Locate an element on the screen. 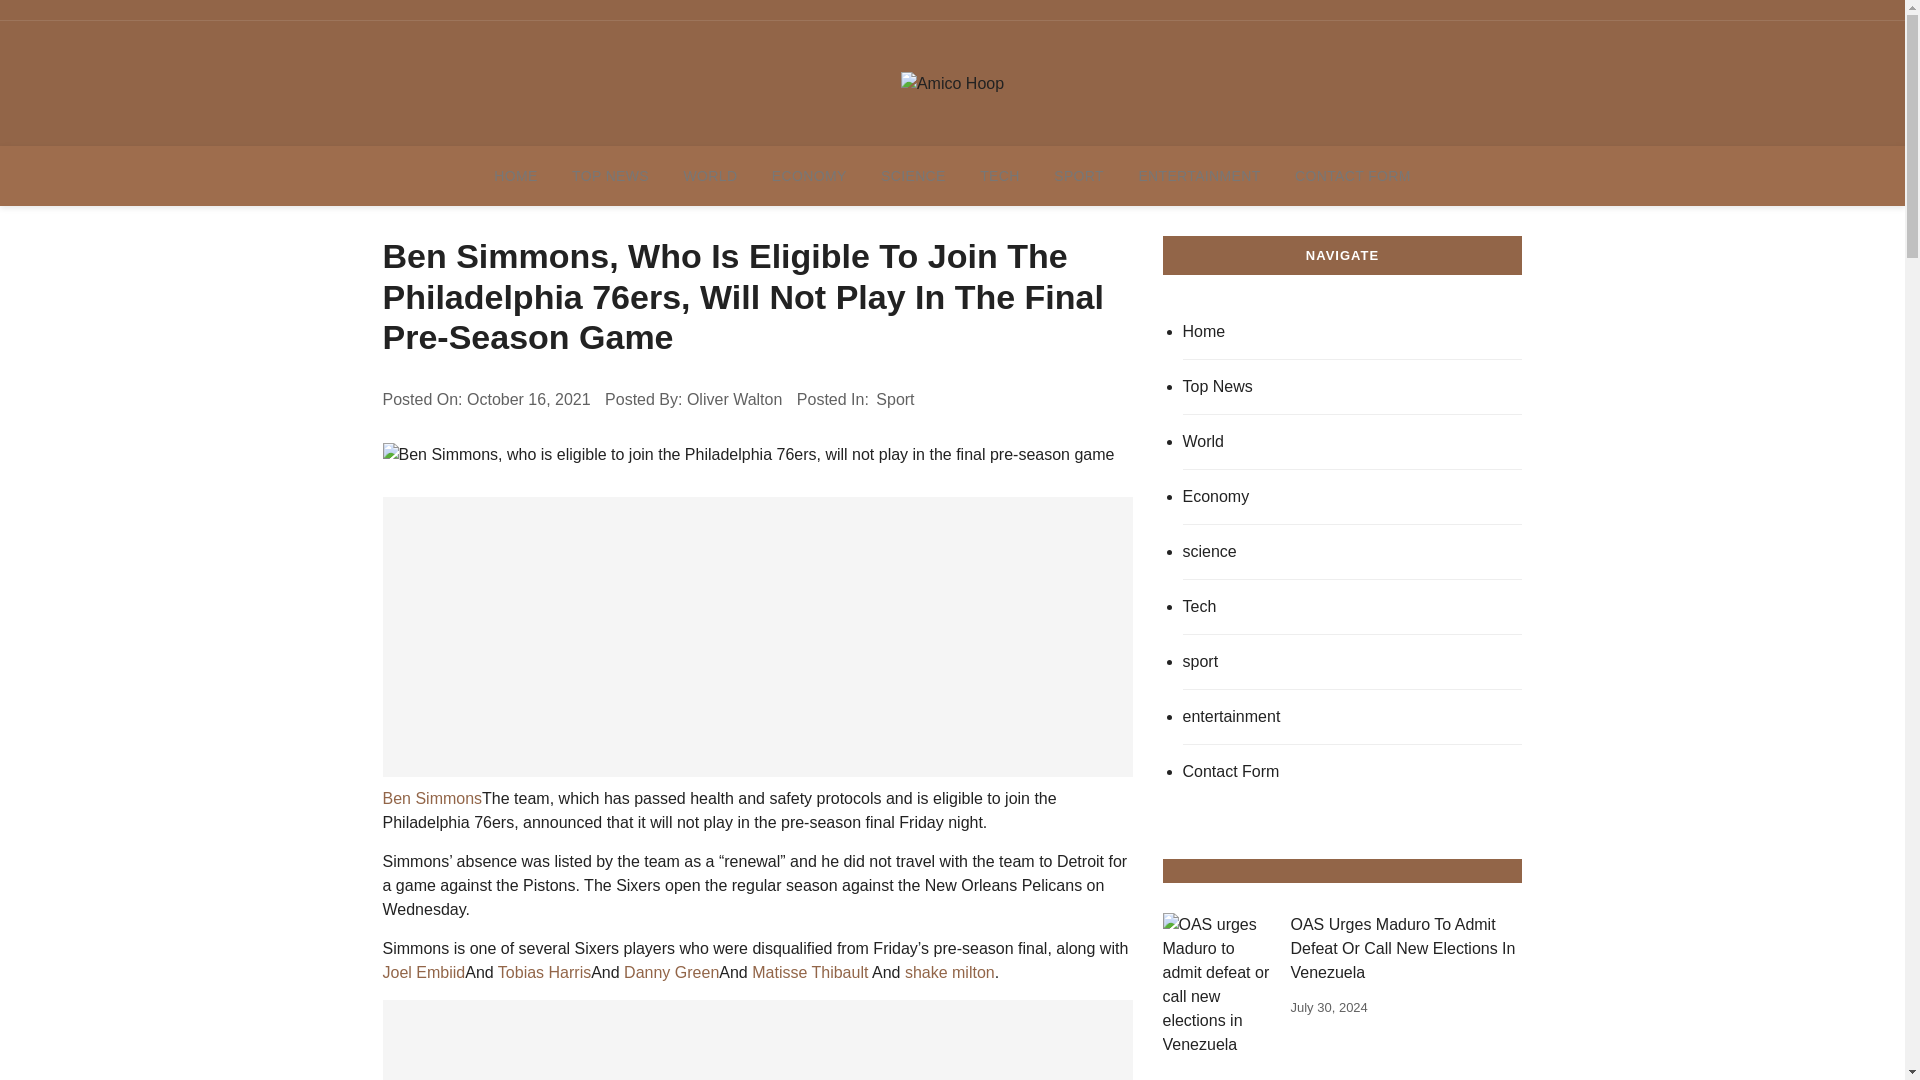 The height and width of the screenshot is (1080, 1920). Sport is located at coordinates (895, 399).